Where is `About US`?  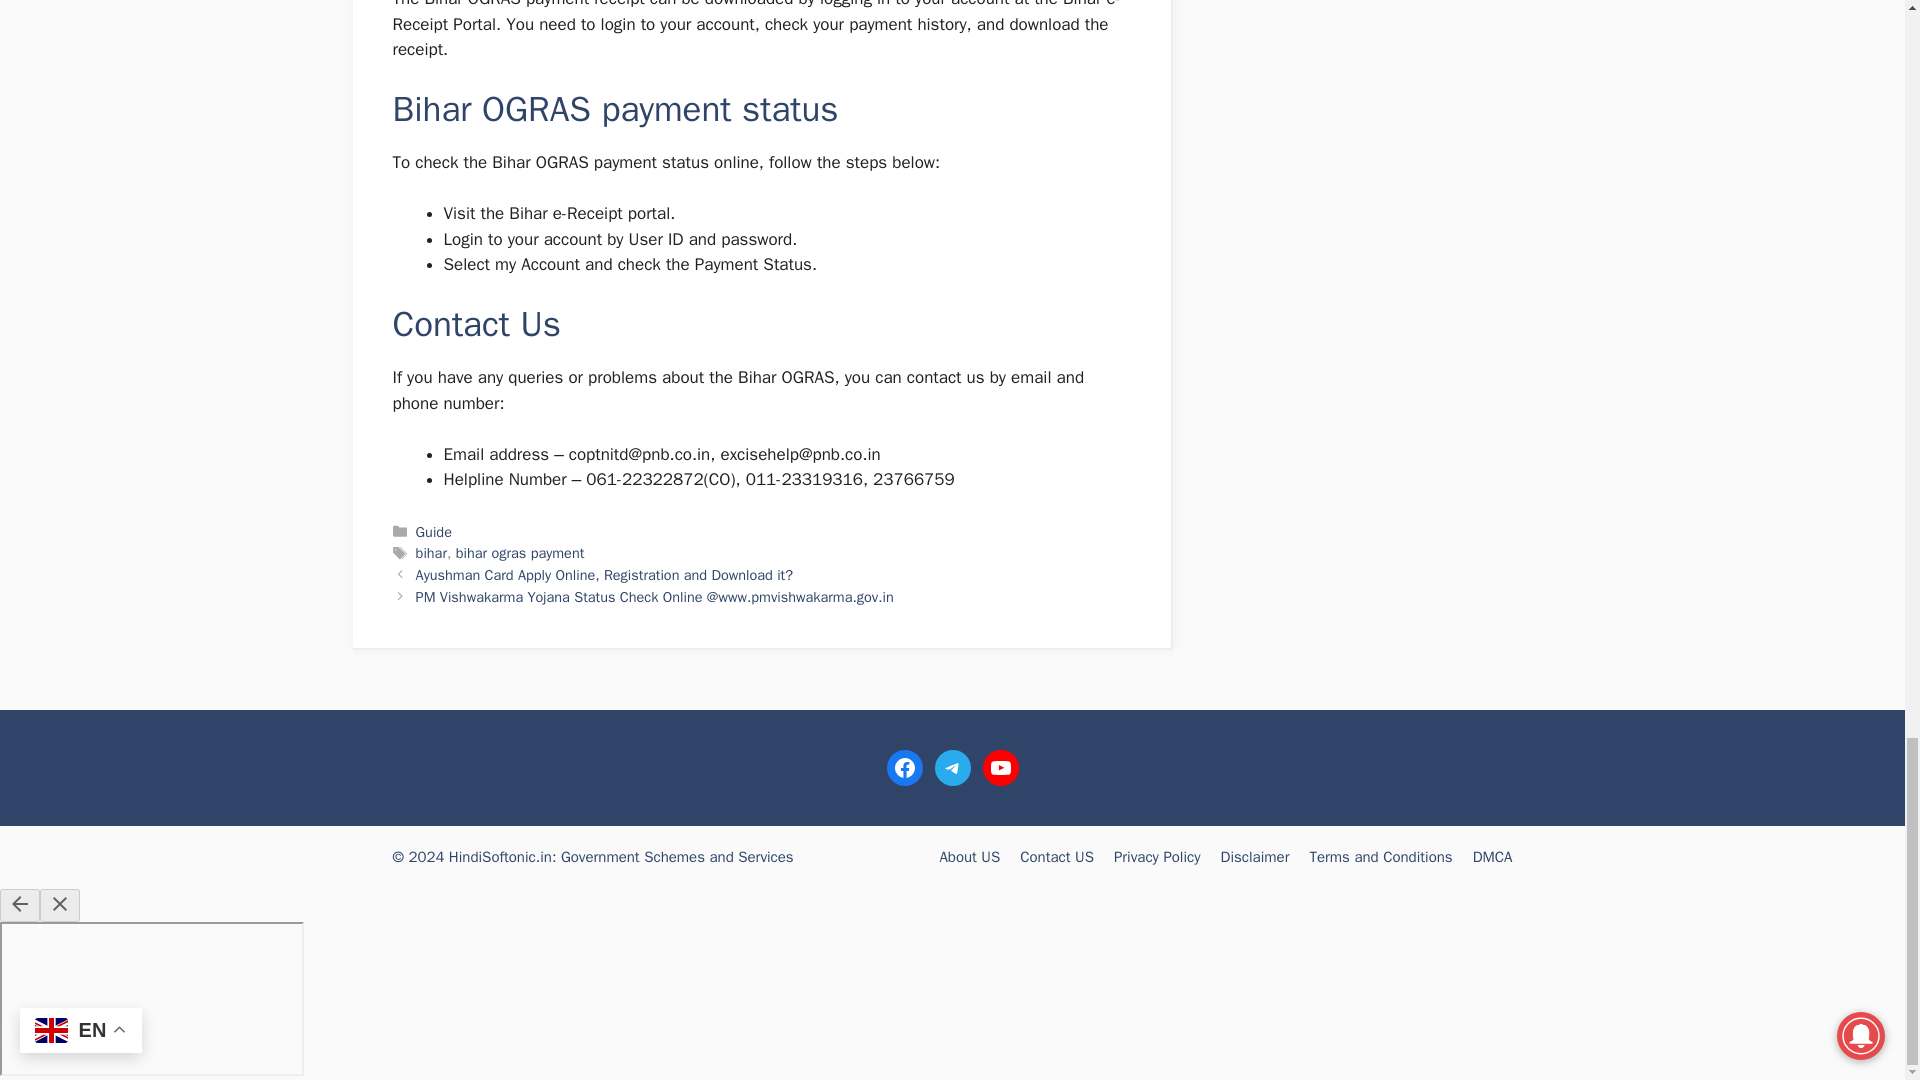
About US is located at coordinates (969, 856).